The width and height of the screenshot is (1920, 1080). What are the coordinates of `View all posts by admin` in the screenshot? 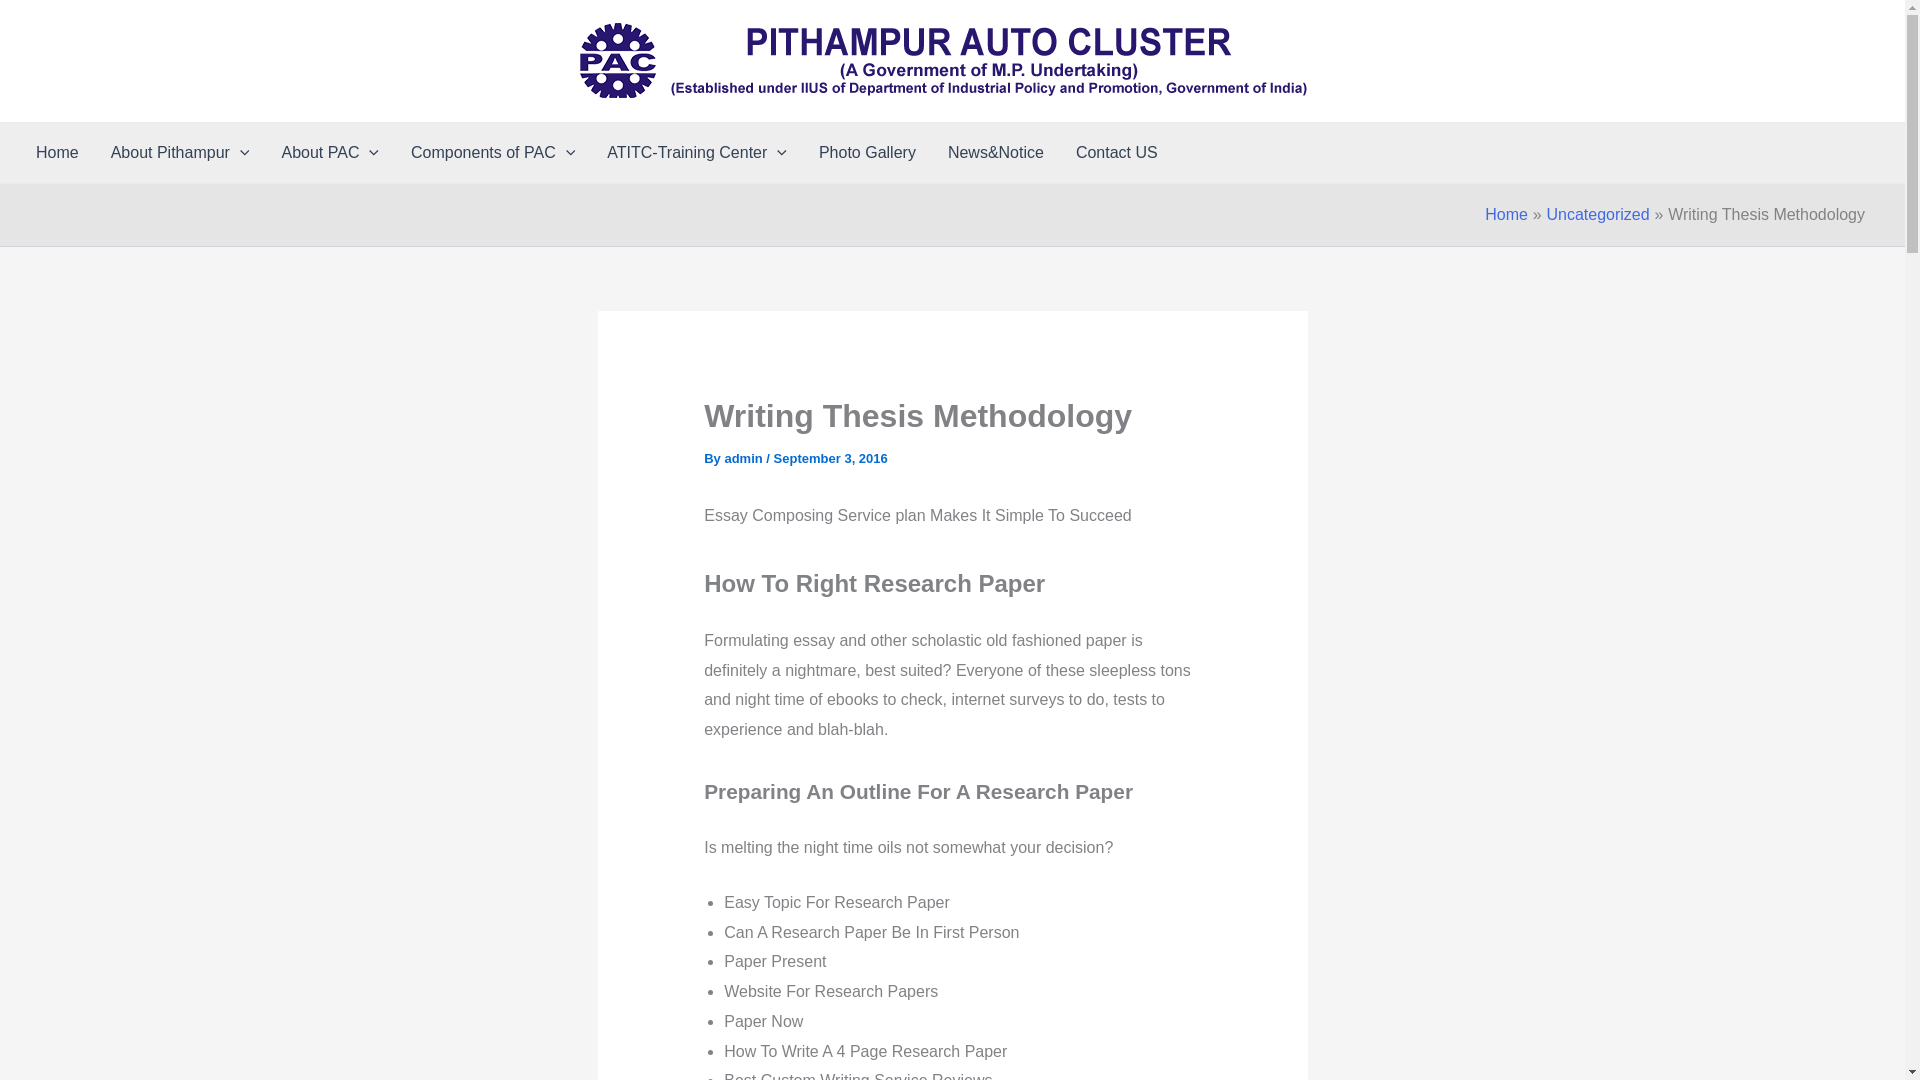 It's located at (744, 458).